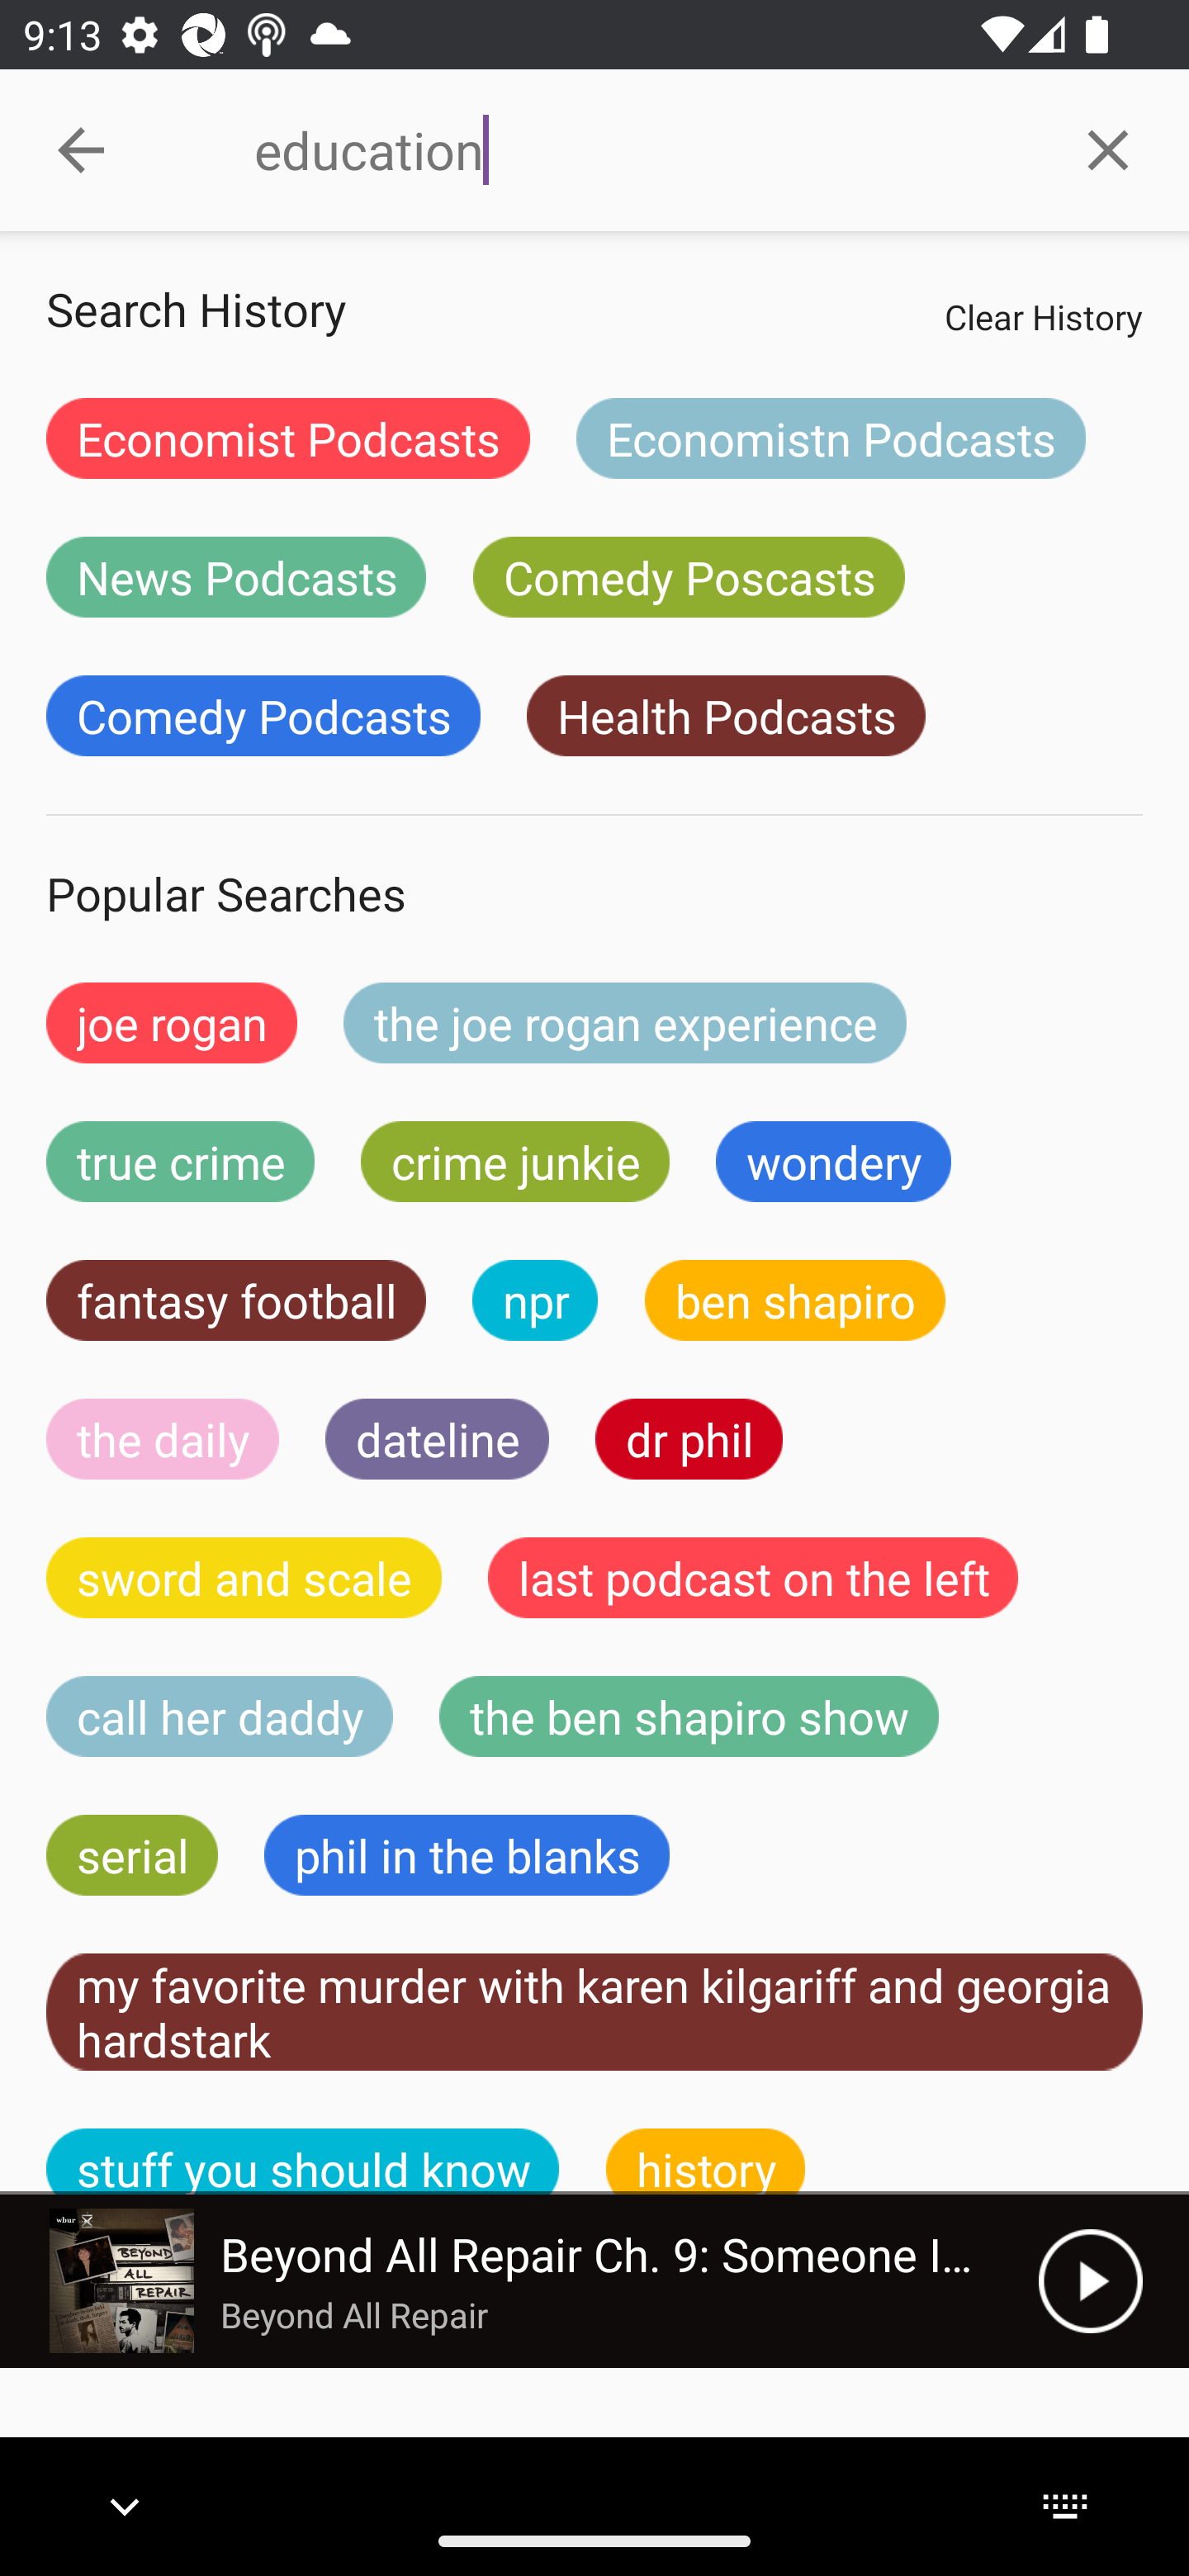 This screenshot has width=1189, height=2576. Describe the element at coordinates (163, 1438) in the screenshot. I see `the daily` at that location.